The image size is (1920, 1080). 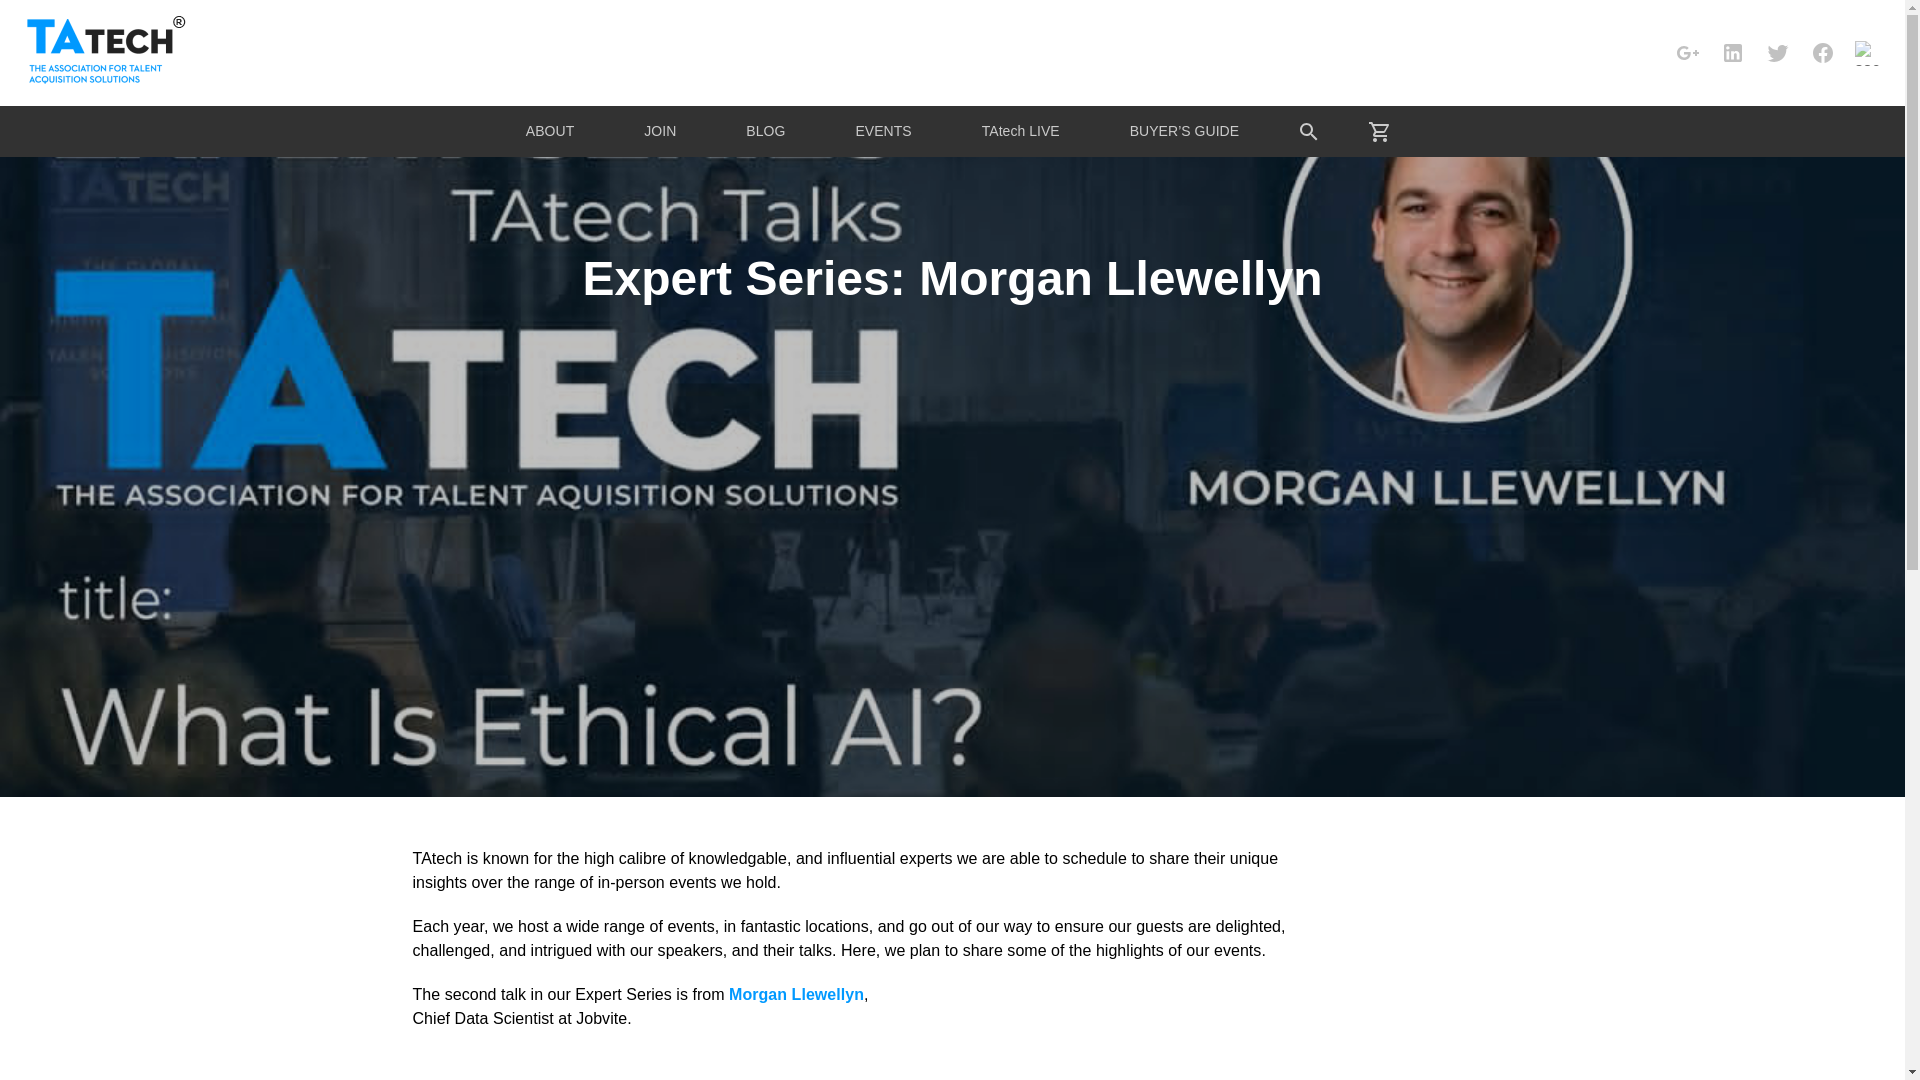 I want to click on TAtech LIVE, so click(x=1020, y=130).